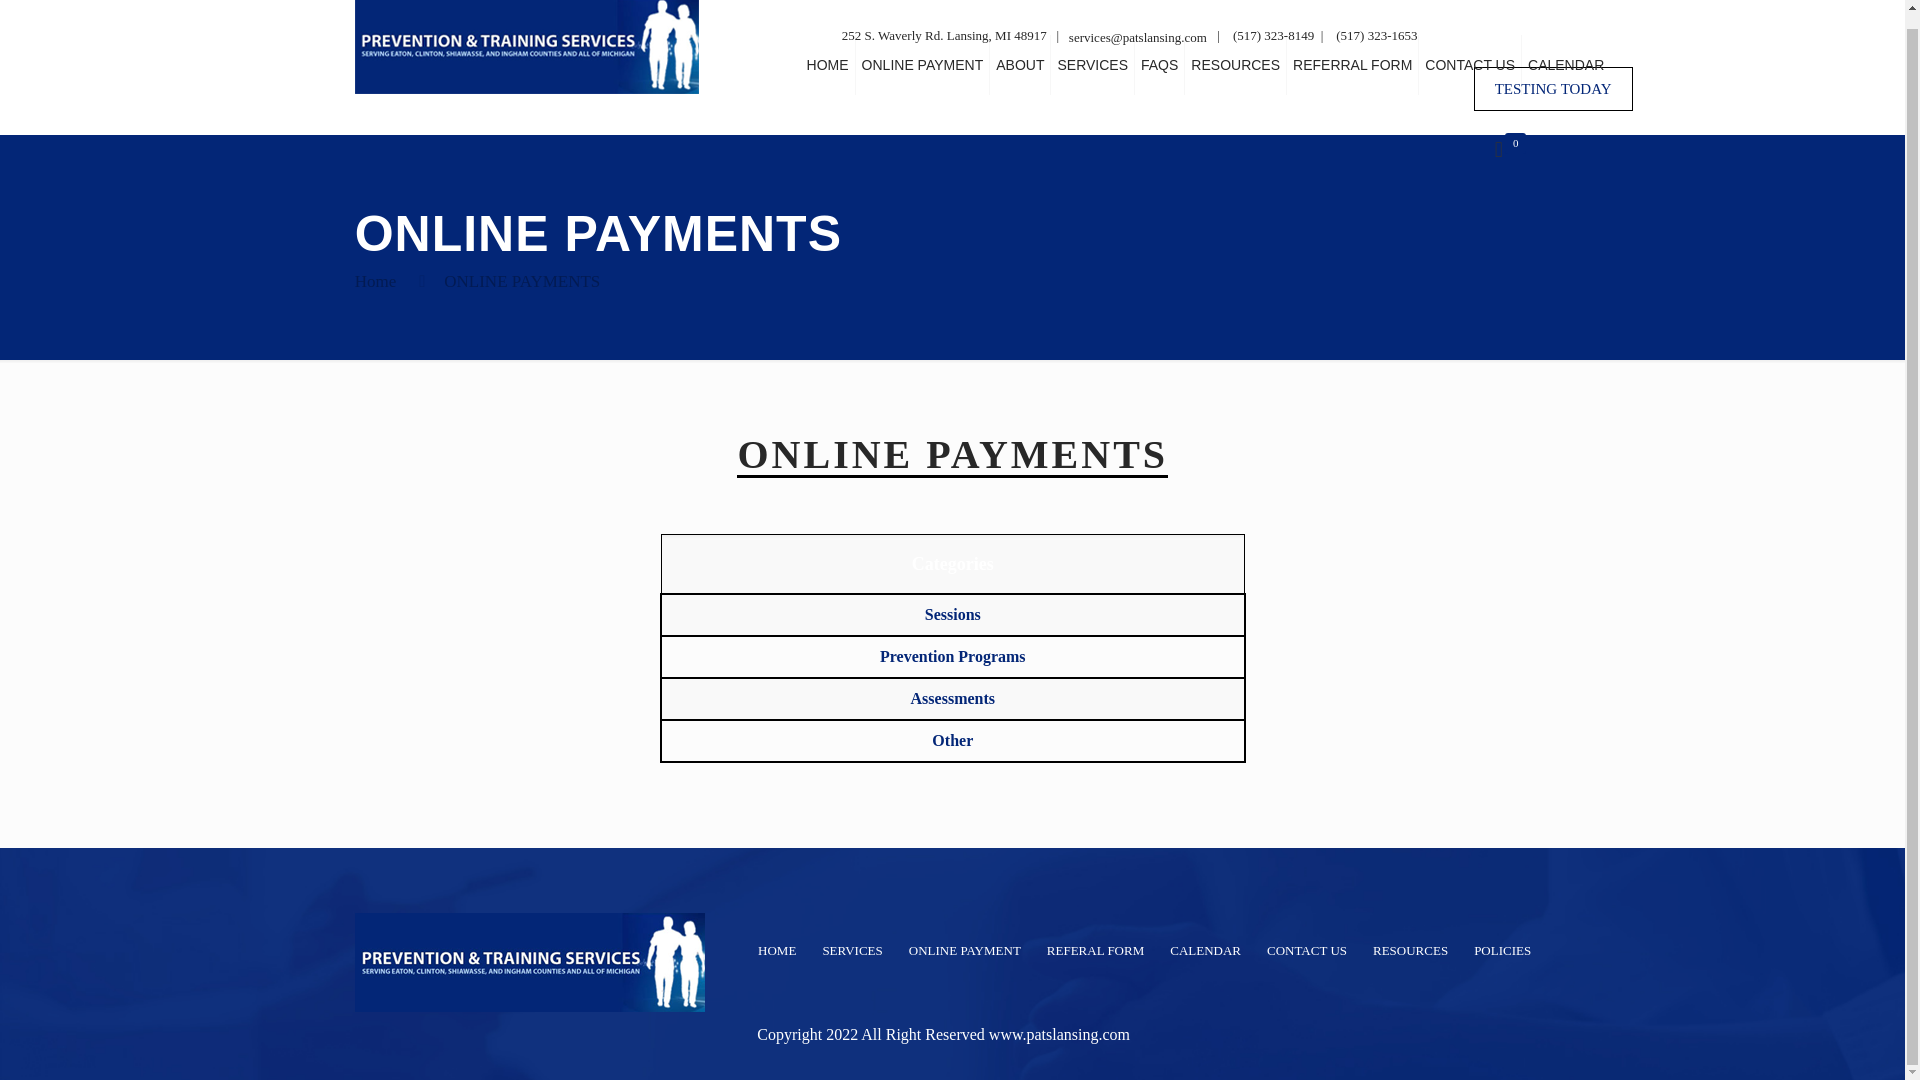 This screenshot has height=1080, width=1920. Describe the element at coordinates (1510, 152) in the screenshot. I see `0` at that location.